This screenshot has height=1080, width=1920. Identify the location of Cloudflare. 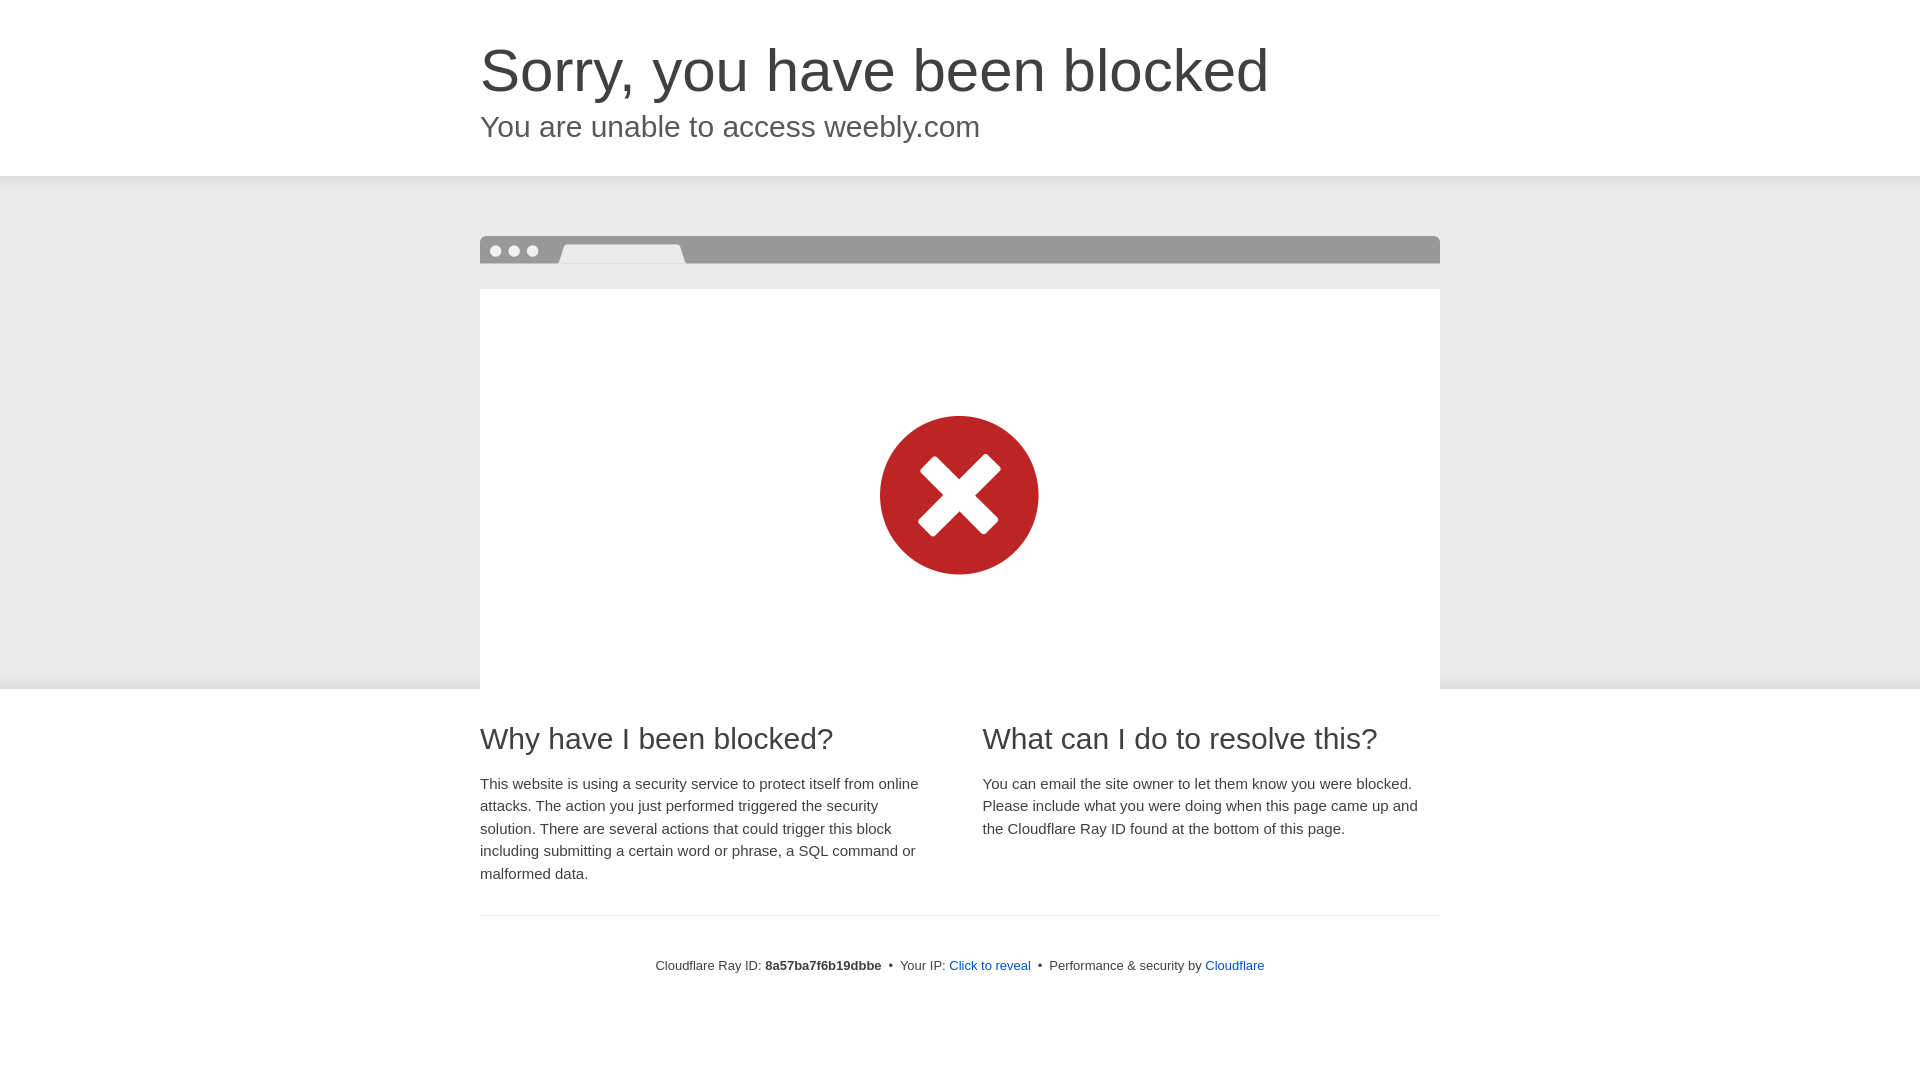
(1234, 965).